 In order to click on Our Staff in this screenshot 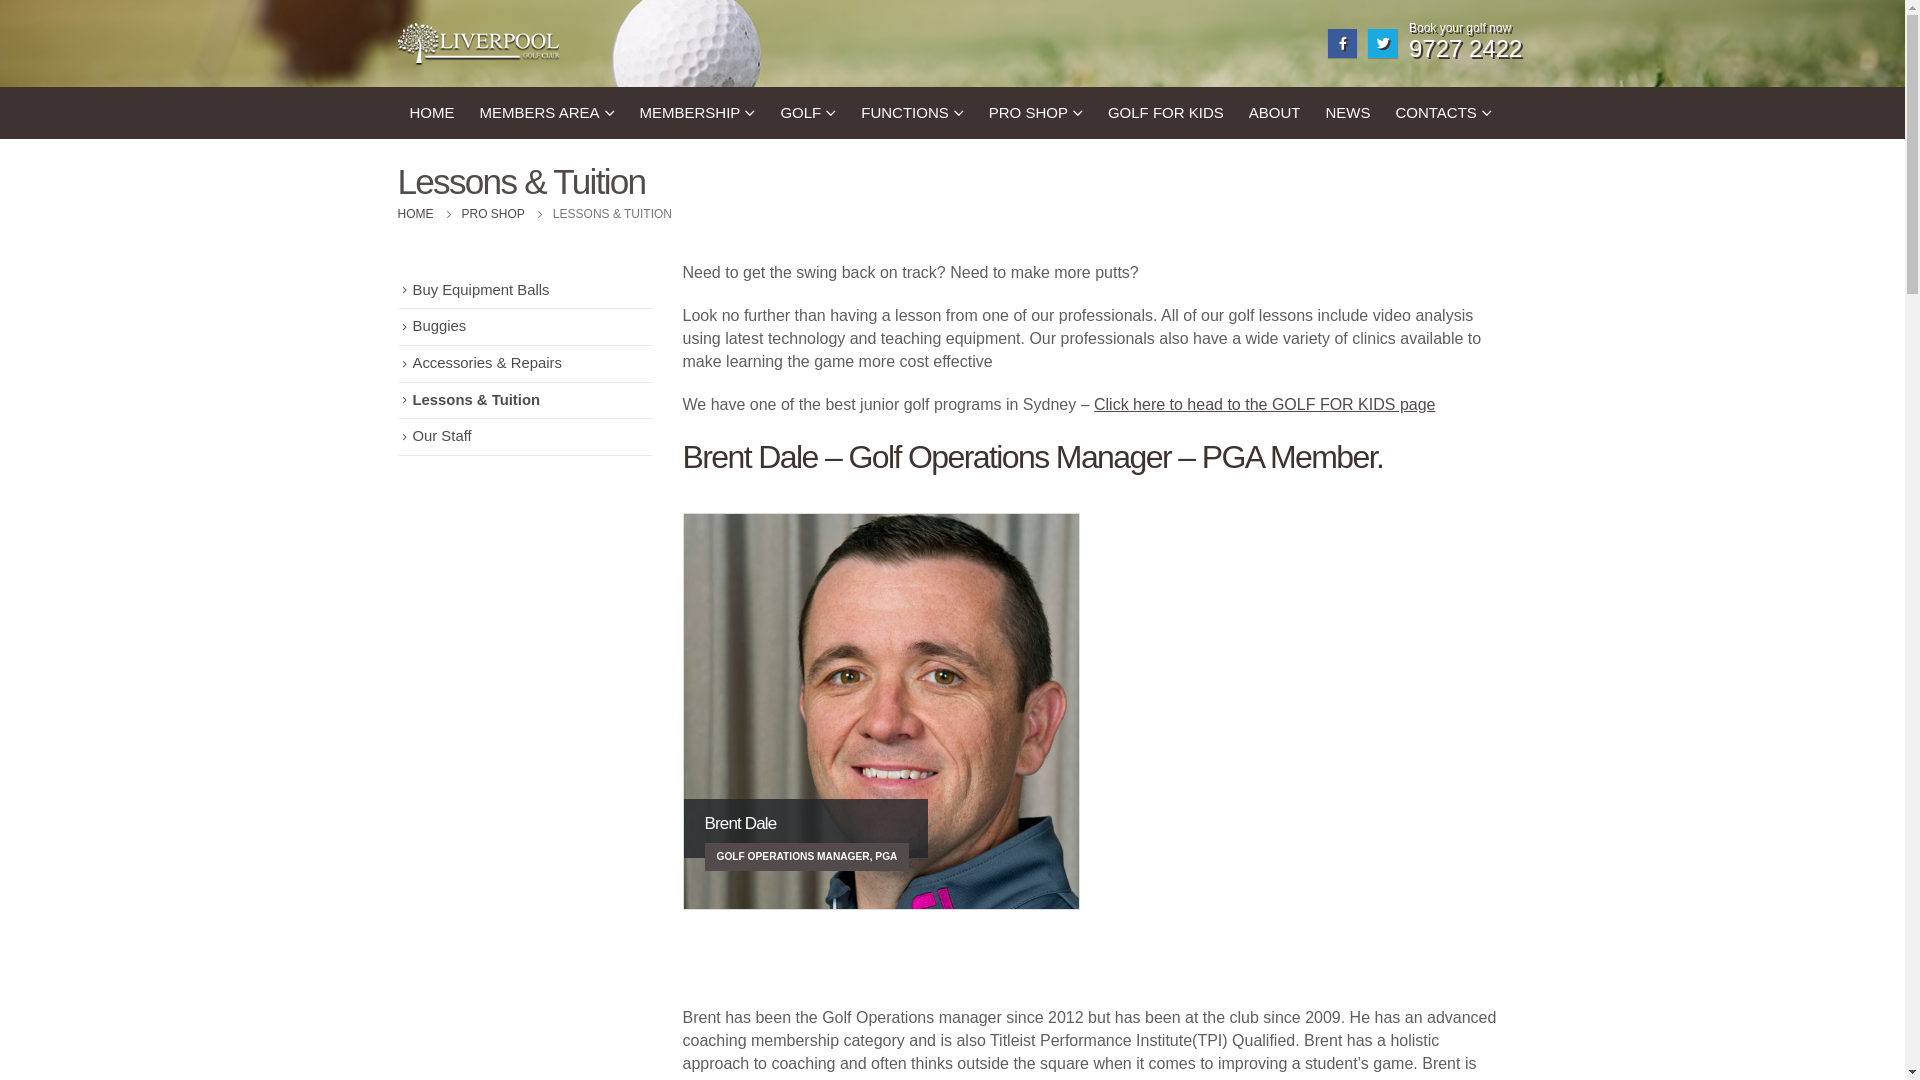, I will do `click(442, 436)`.